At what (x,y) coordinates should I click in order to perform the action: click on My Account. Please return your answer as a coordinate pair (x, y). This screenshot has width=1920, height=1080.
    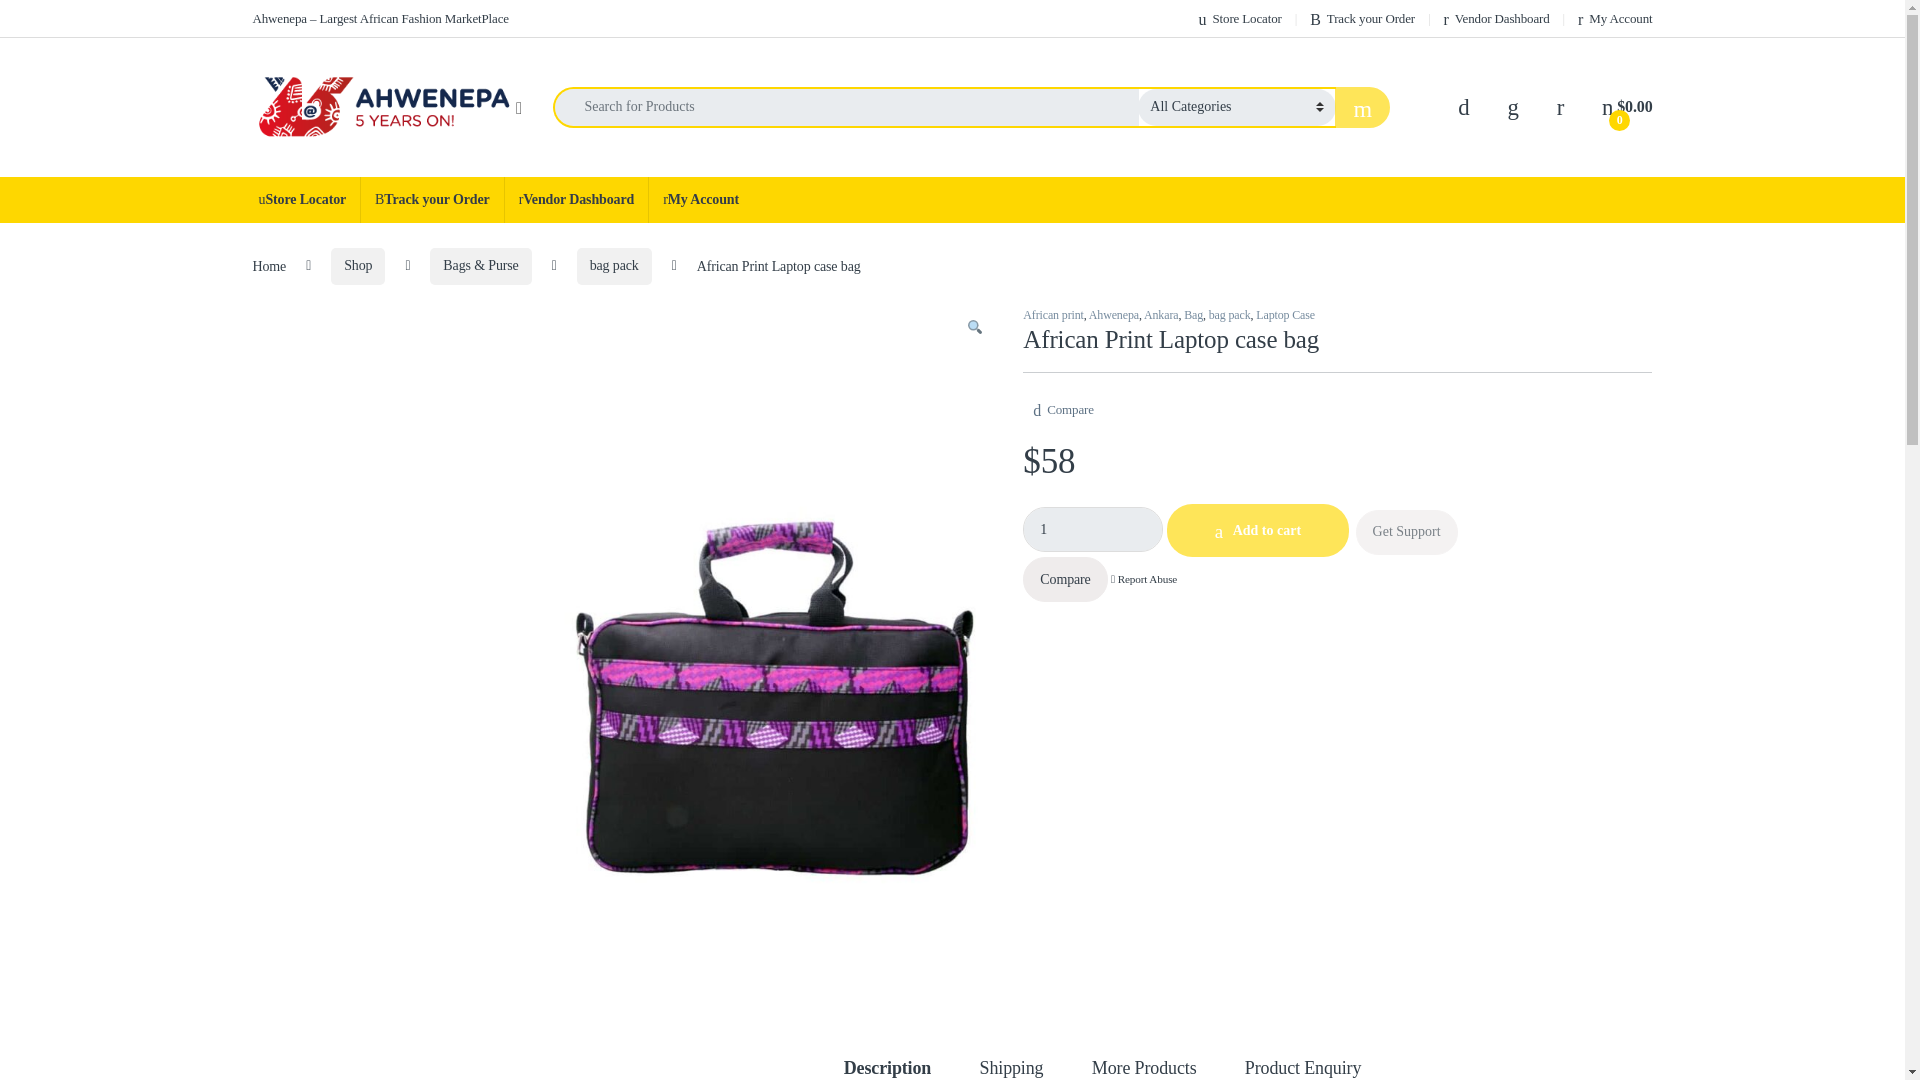
    Looking at the image, I should click on (1614, 18).